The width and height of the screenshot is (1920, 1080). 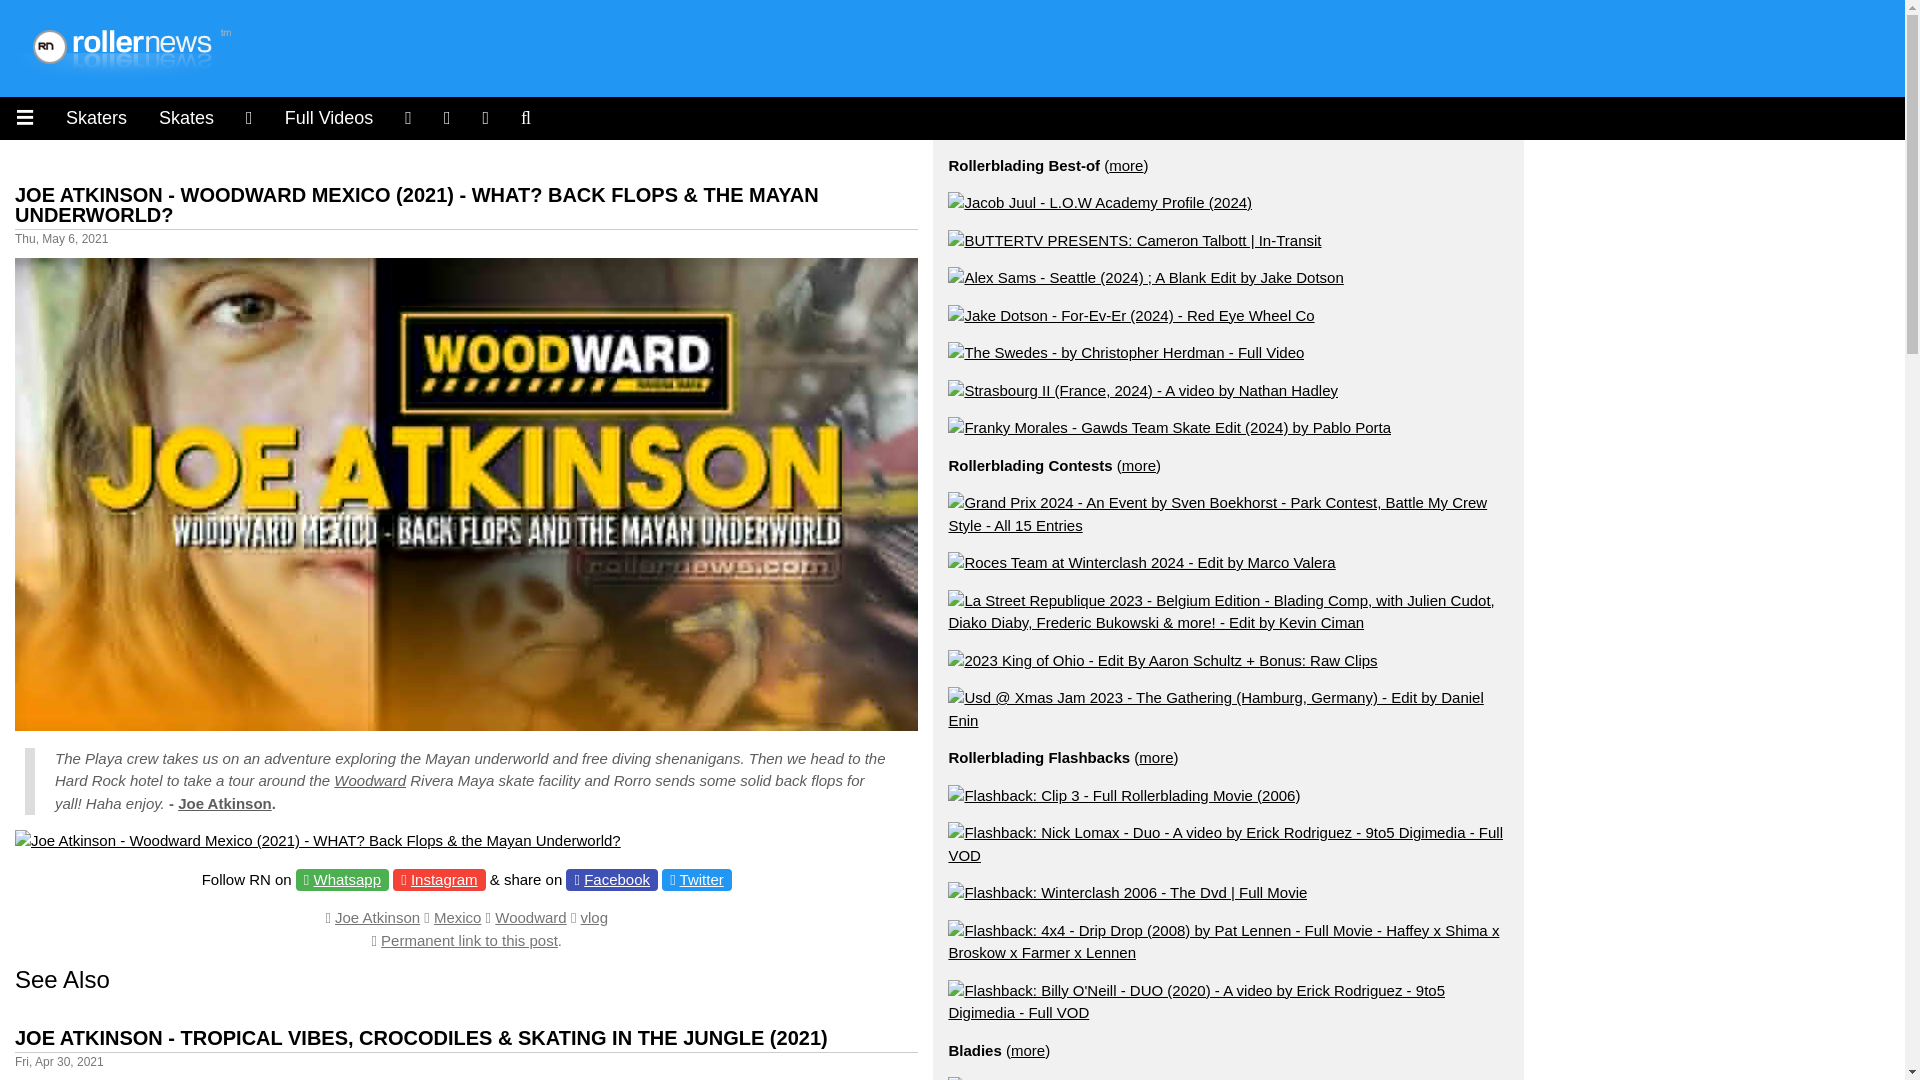 What do you see at coordinates (616, 878) in the screenshot?
I see `Facebook` at bounding box center [616, 878].